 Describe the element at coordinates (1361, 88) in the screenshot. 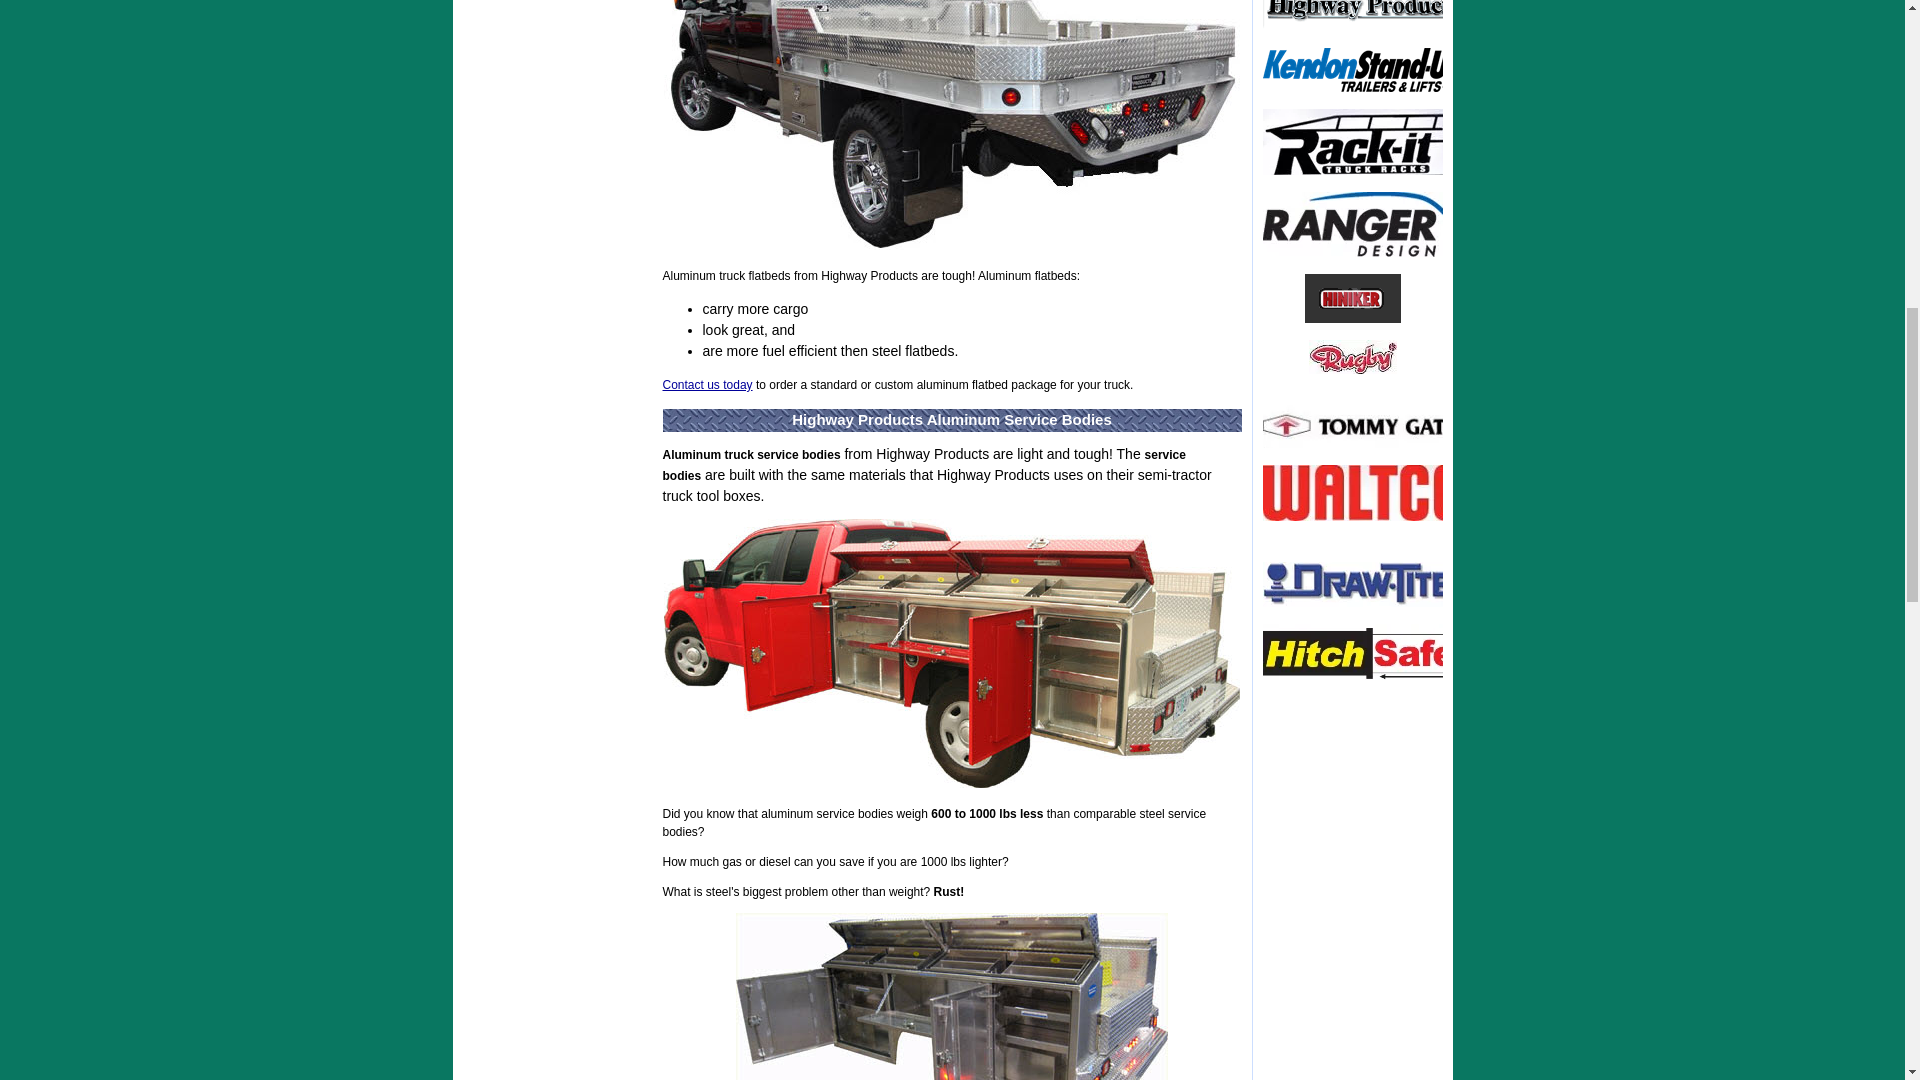

I see `Go to Kendon Stand-Up Motorcycle Trailers` at that location.